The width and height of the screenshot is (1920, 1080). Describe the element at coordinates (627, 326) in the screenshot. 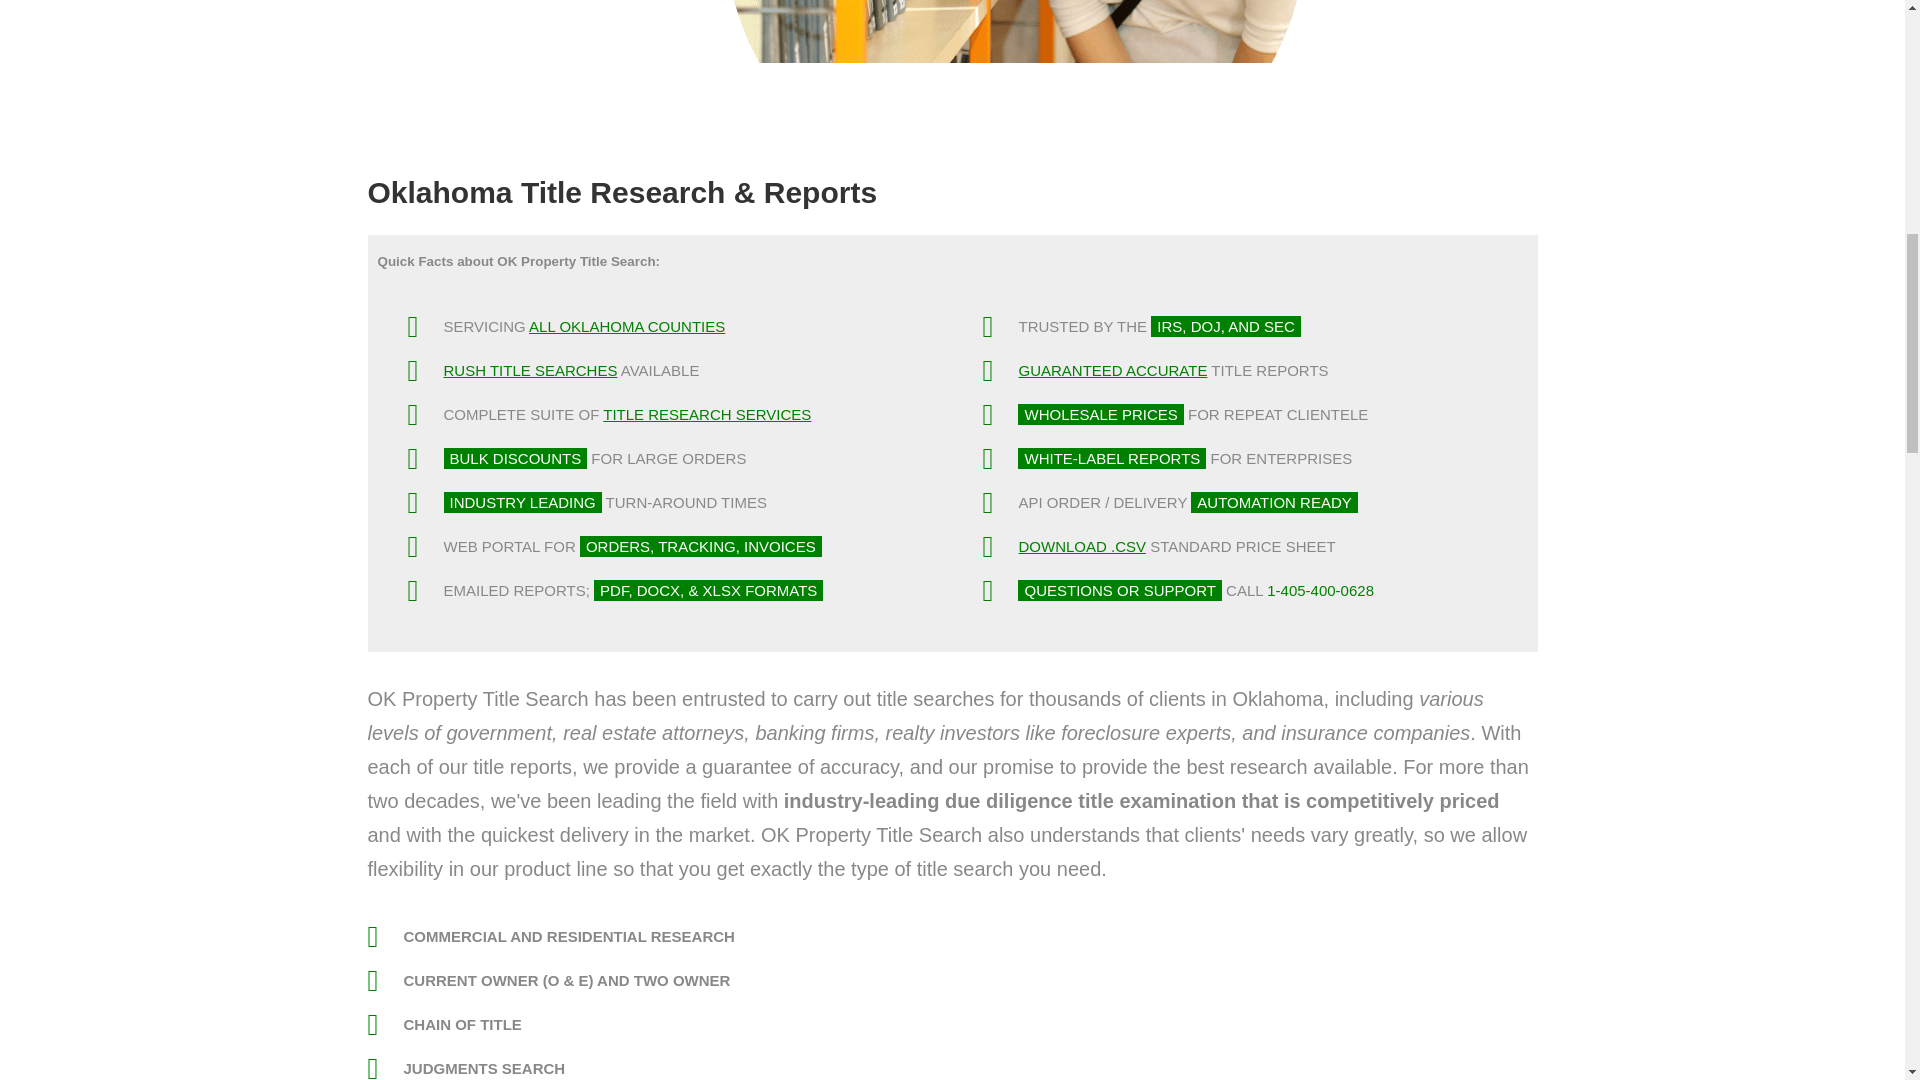

I see `Complete OK Coverage` at that location.